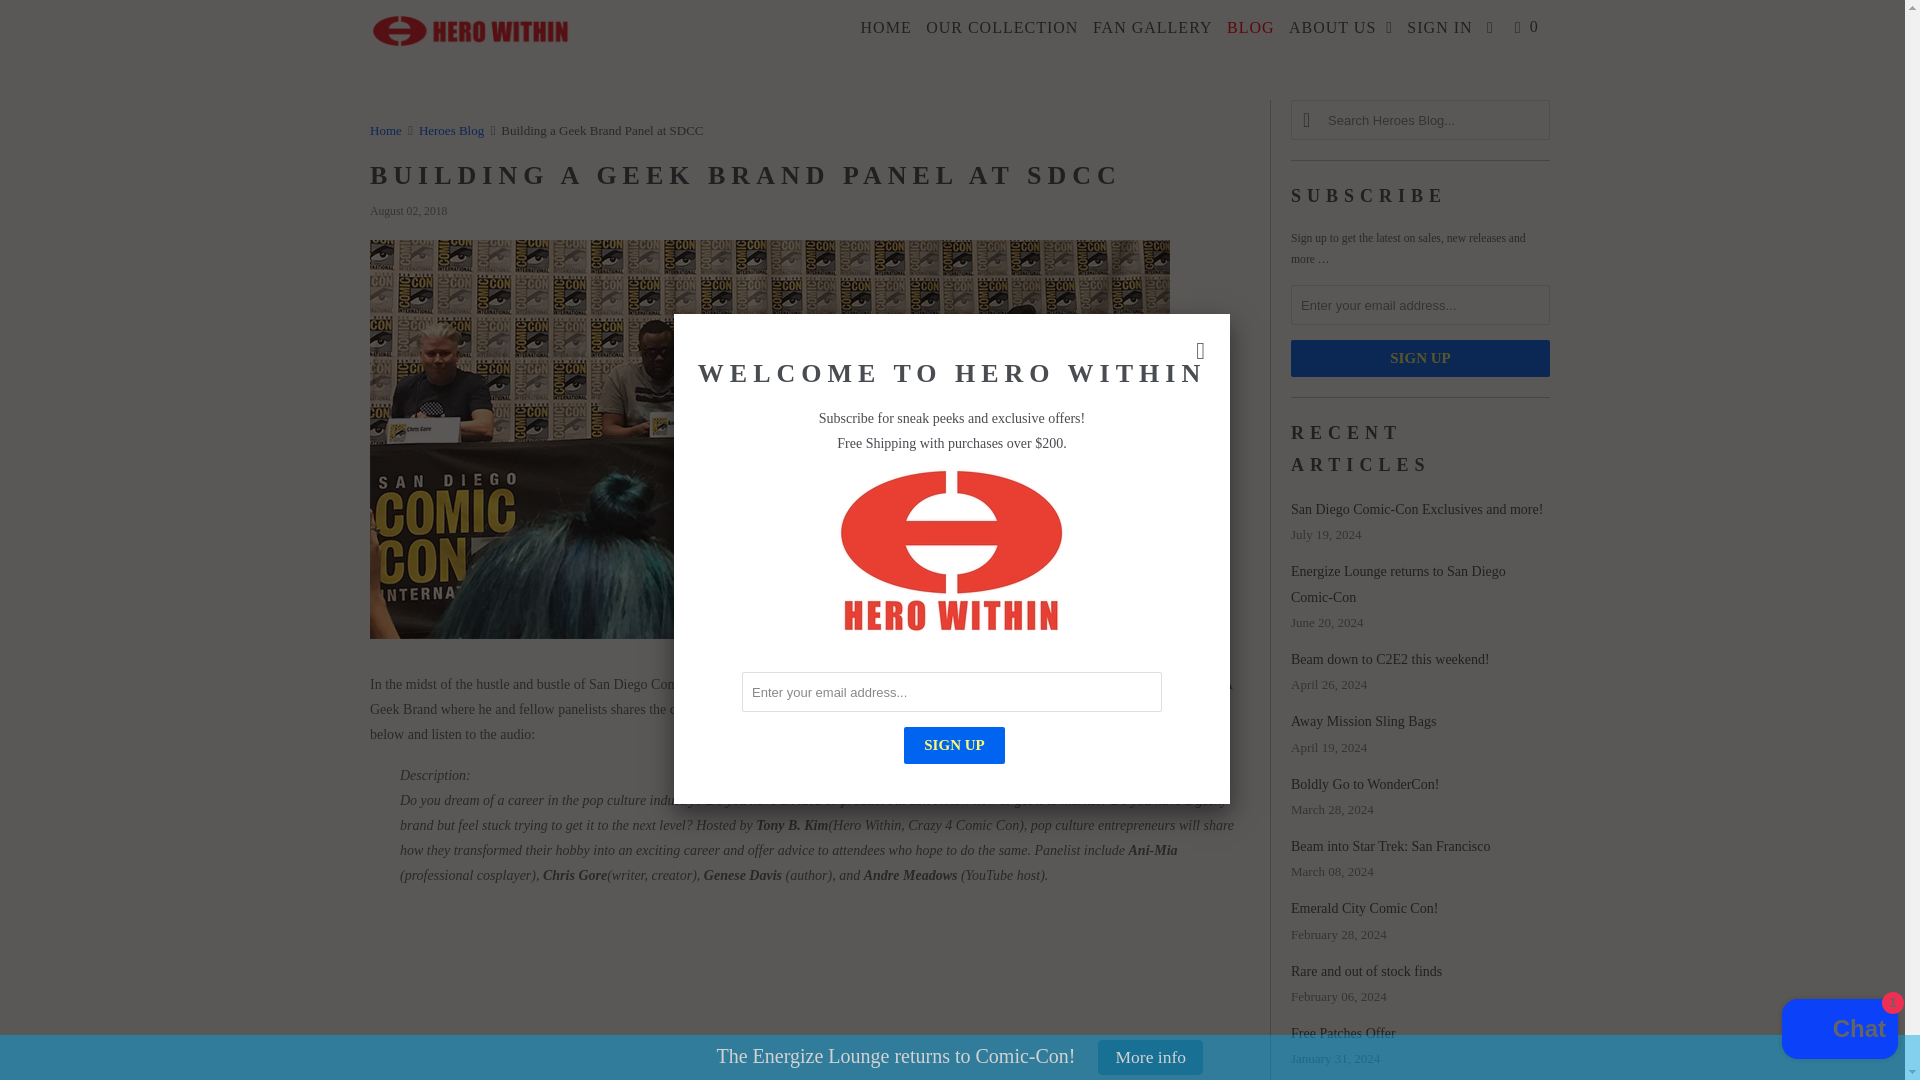  I want to click on Energize Lounge returns to San Diego Comic-Con, so click(1398, 583).